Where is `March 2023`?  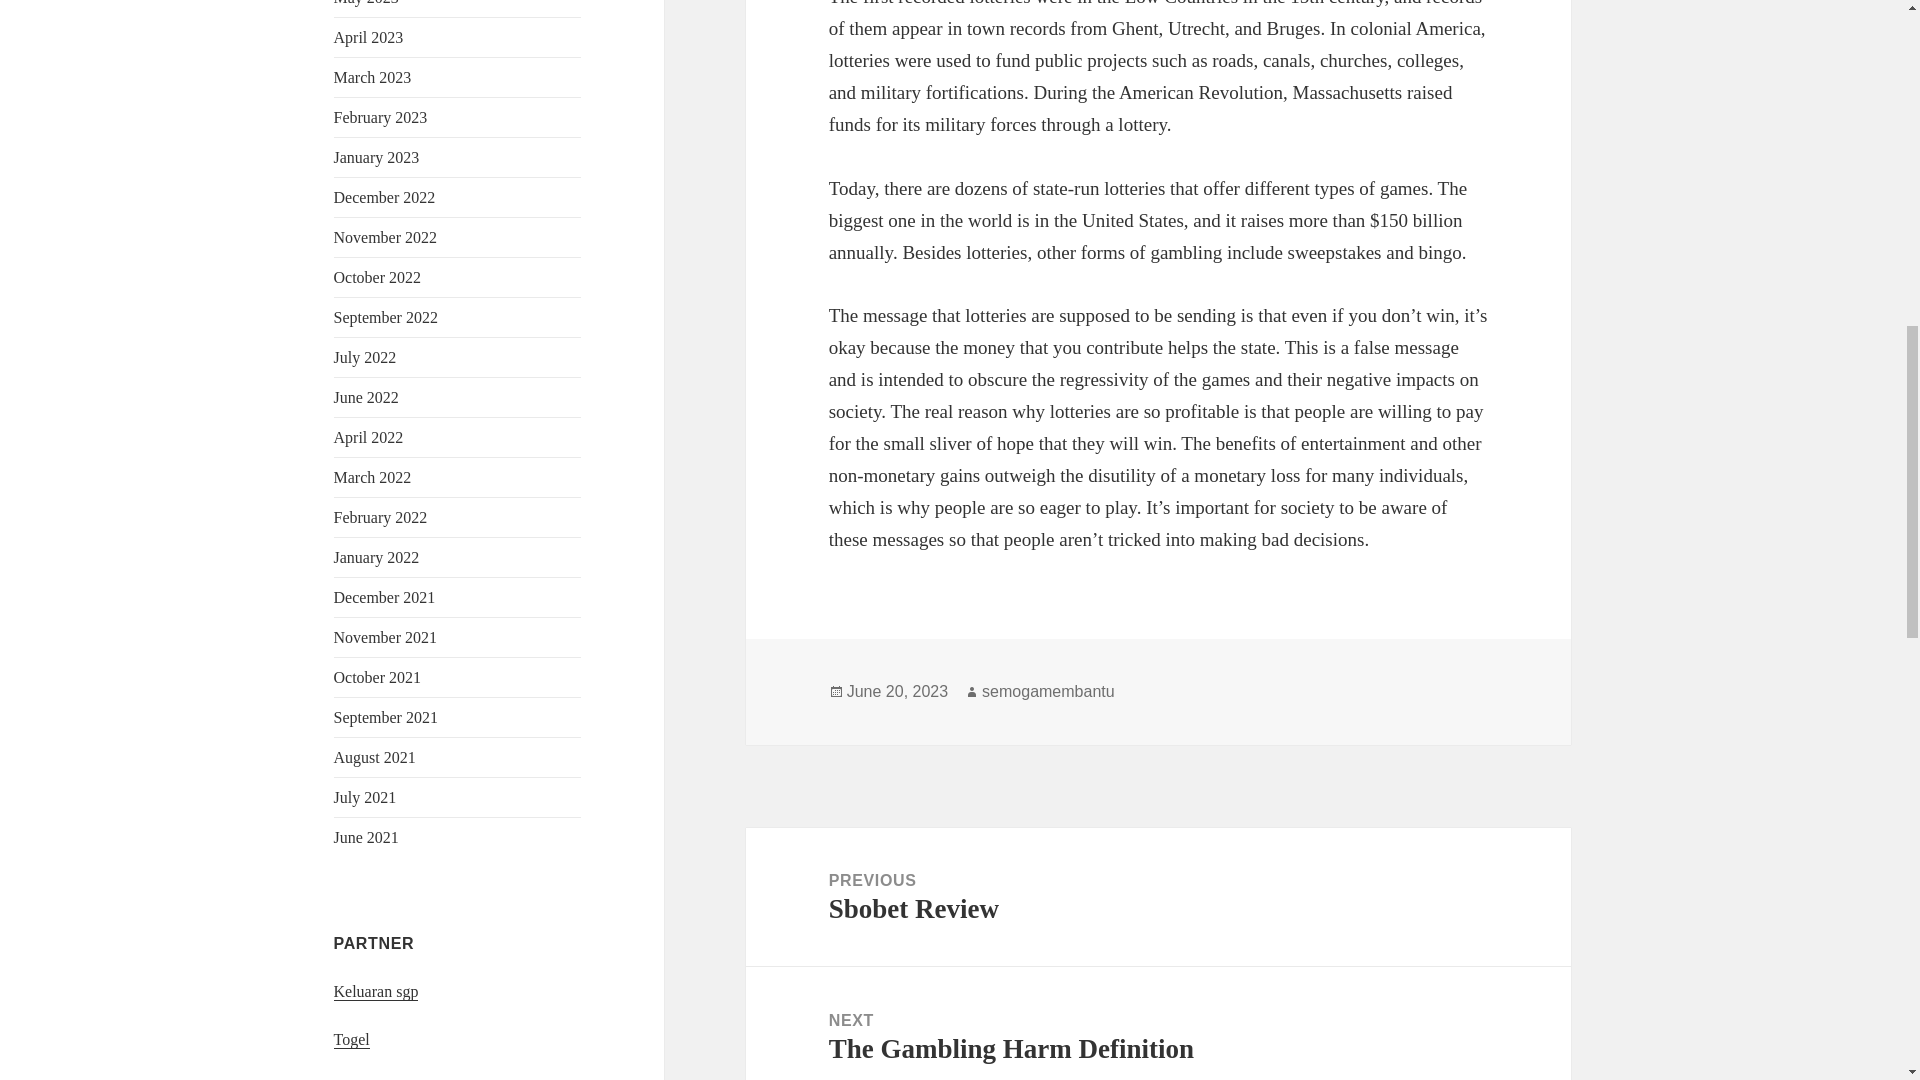 March 2023 is located at coordinates (373, 78).